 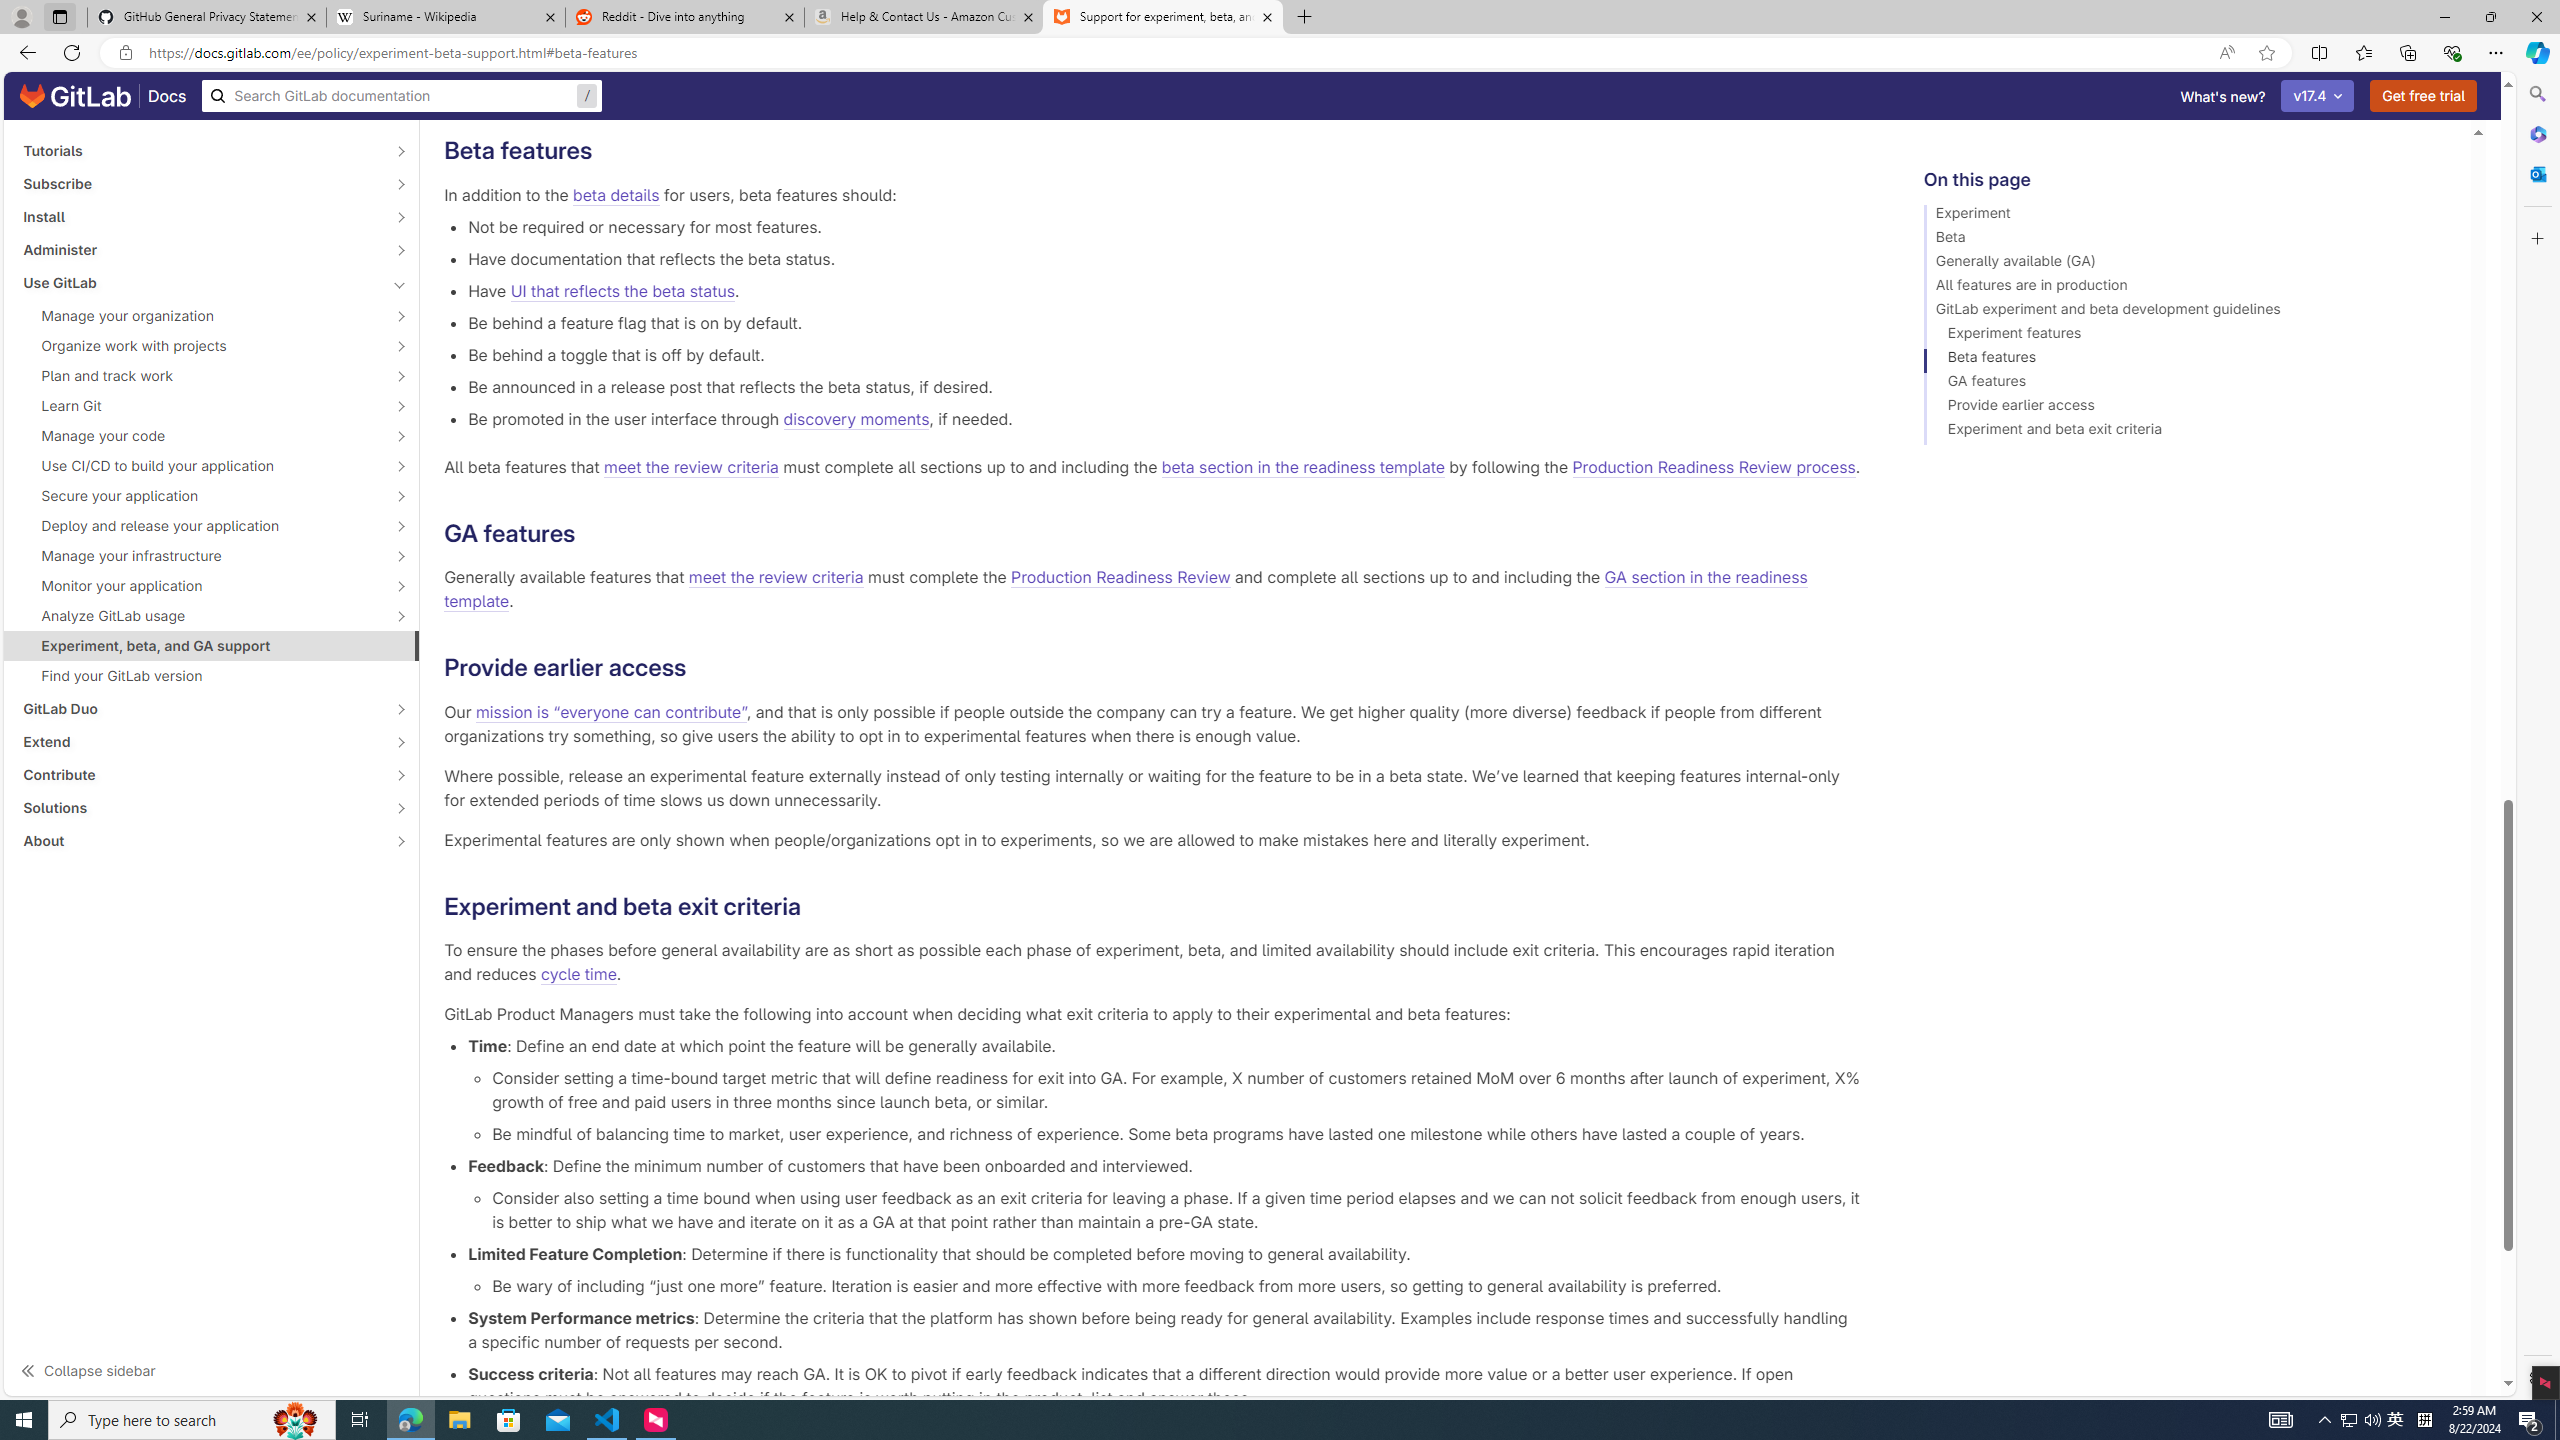 What do you see at coordinates (578, 974) in the screenshot?
I see `cycle time` at bounding box center [578, 974].